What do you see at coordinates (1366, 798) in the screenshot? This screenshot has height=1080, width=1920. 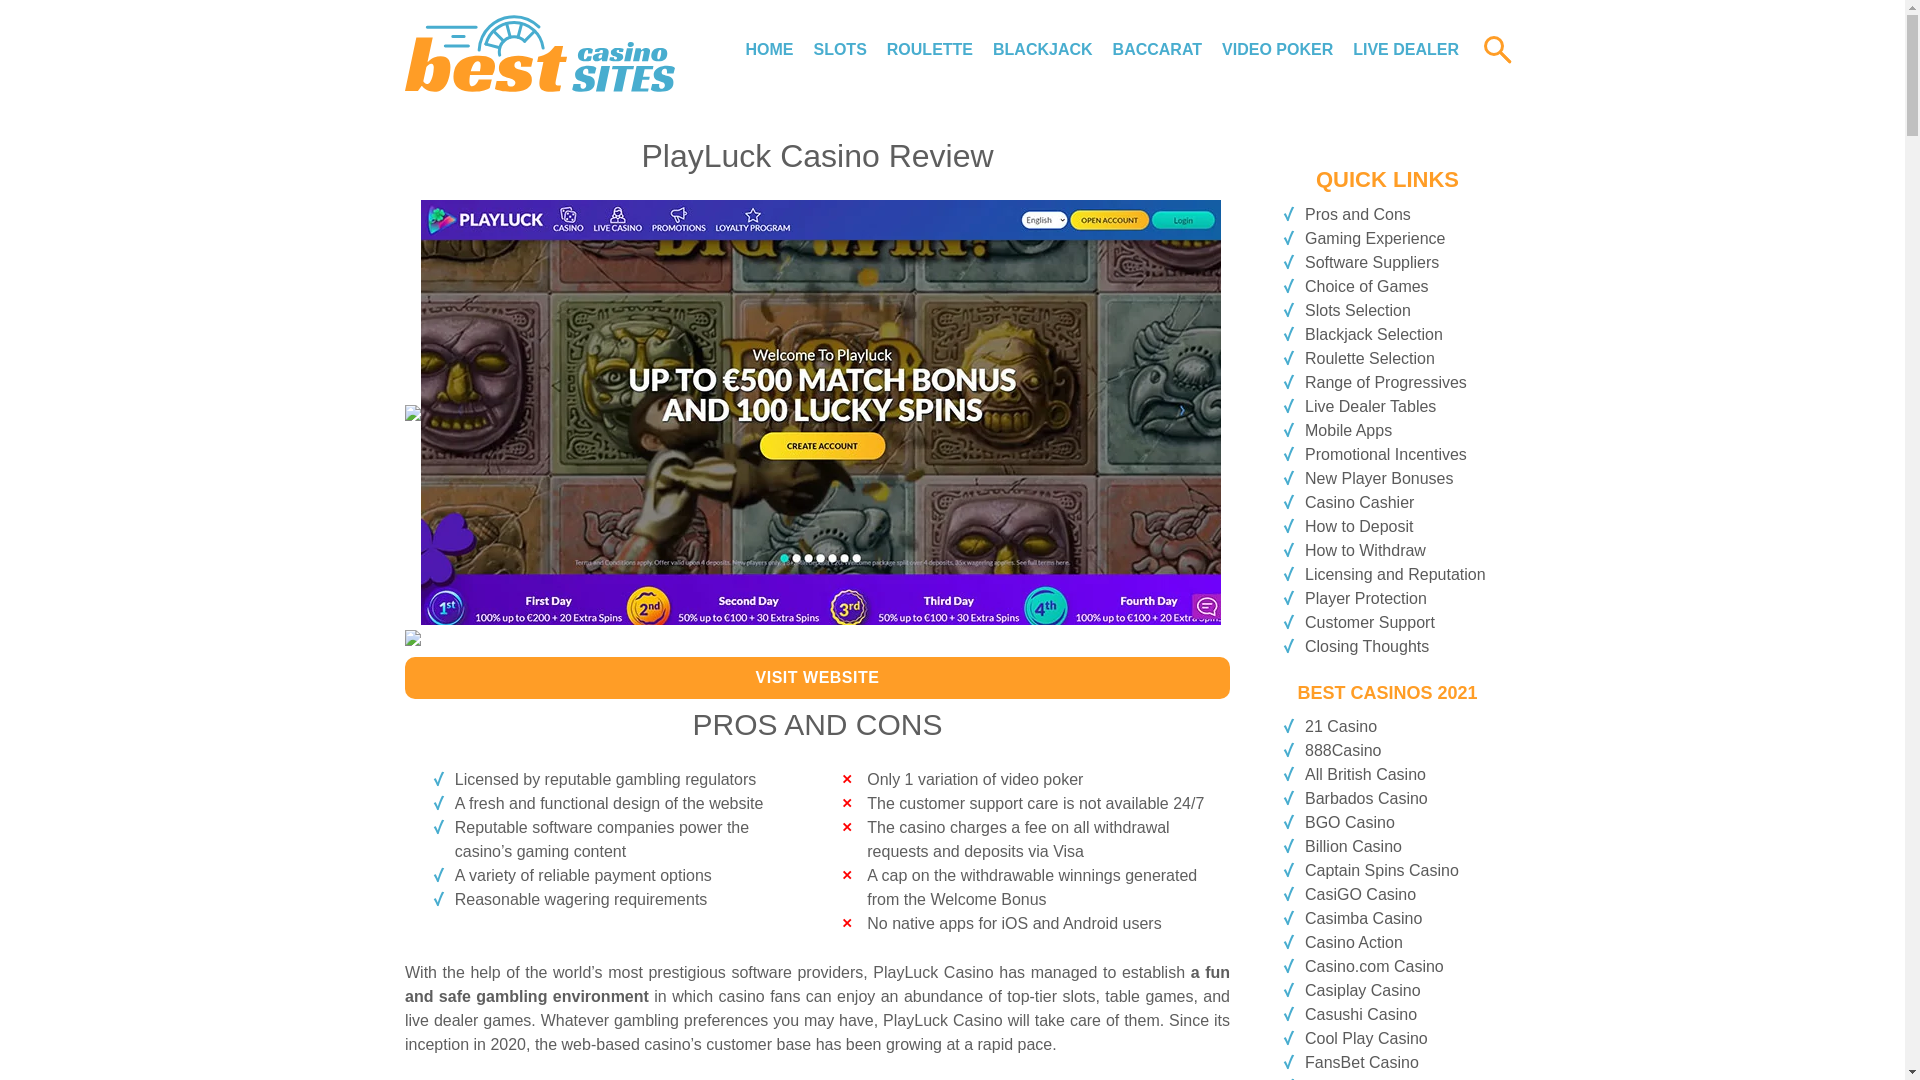 I see `Barbados Casino` at bounding box center [1366, 798].